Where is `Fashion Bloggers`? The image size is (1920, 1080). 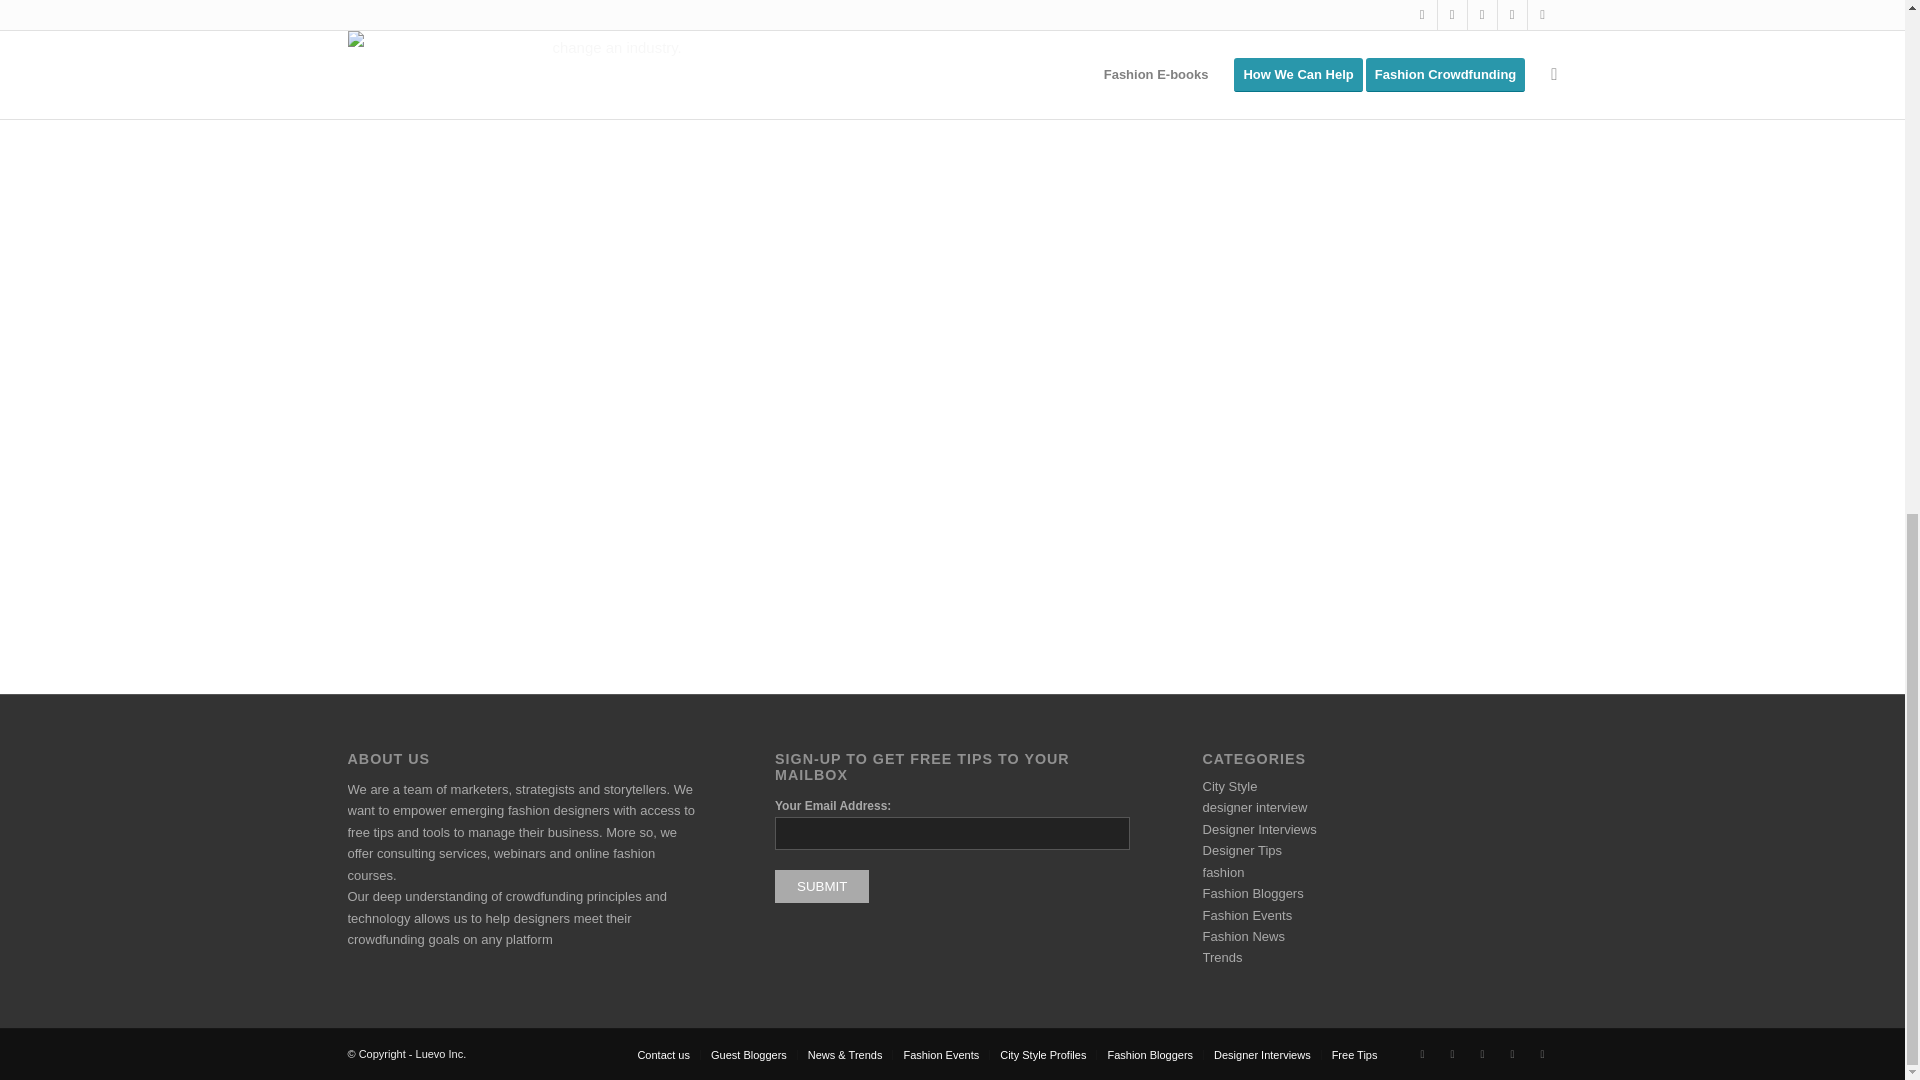 Fashion Bloggers is located at coordinates (1150, 1054).